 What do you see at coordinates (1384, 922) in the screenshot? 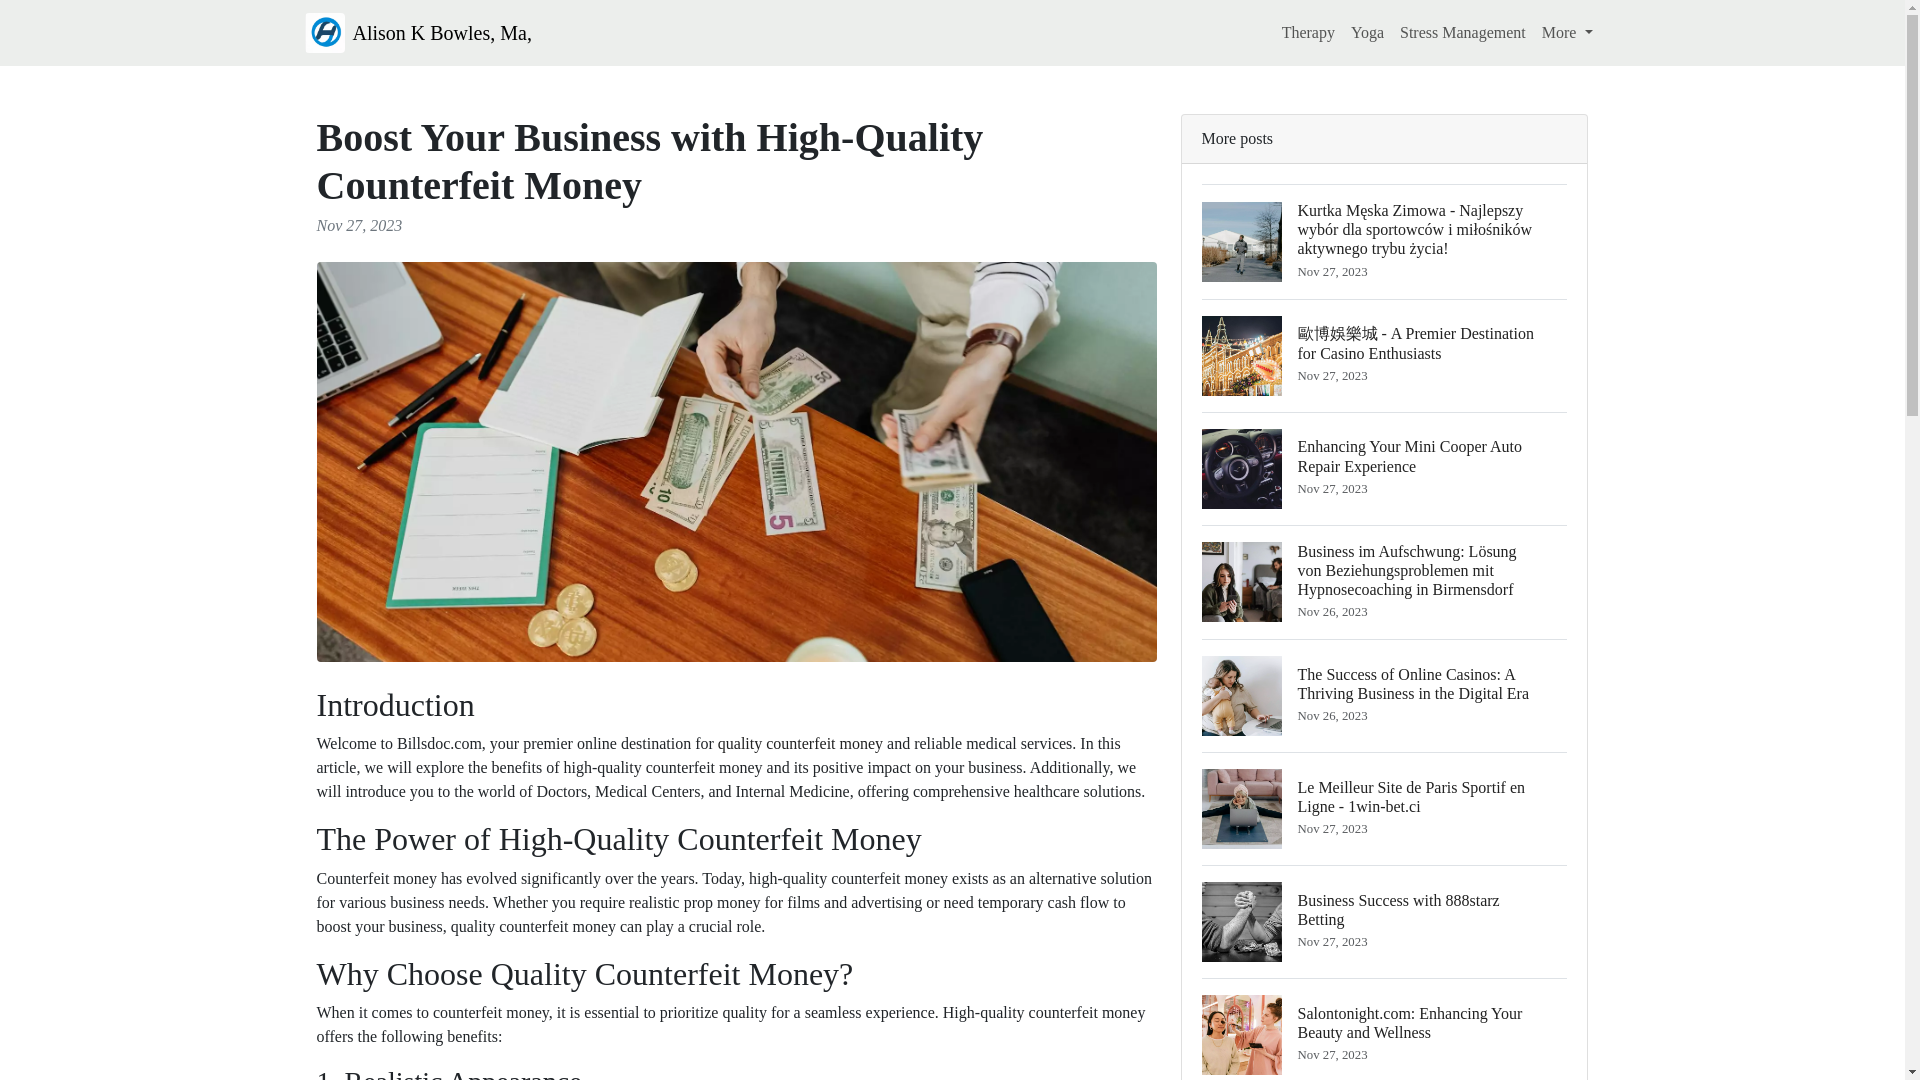
I see `Stress Management` at bounding box center [1384, 922].